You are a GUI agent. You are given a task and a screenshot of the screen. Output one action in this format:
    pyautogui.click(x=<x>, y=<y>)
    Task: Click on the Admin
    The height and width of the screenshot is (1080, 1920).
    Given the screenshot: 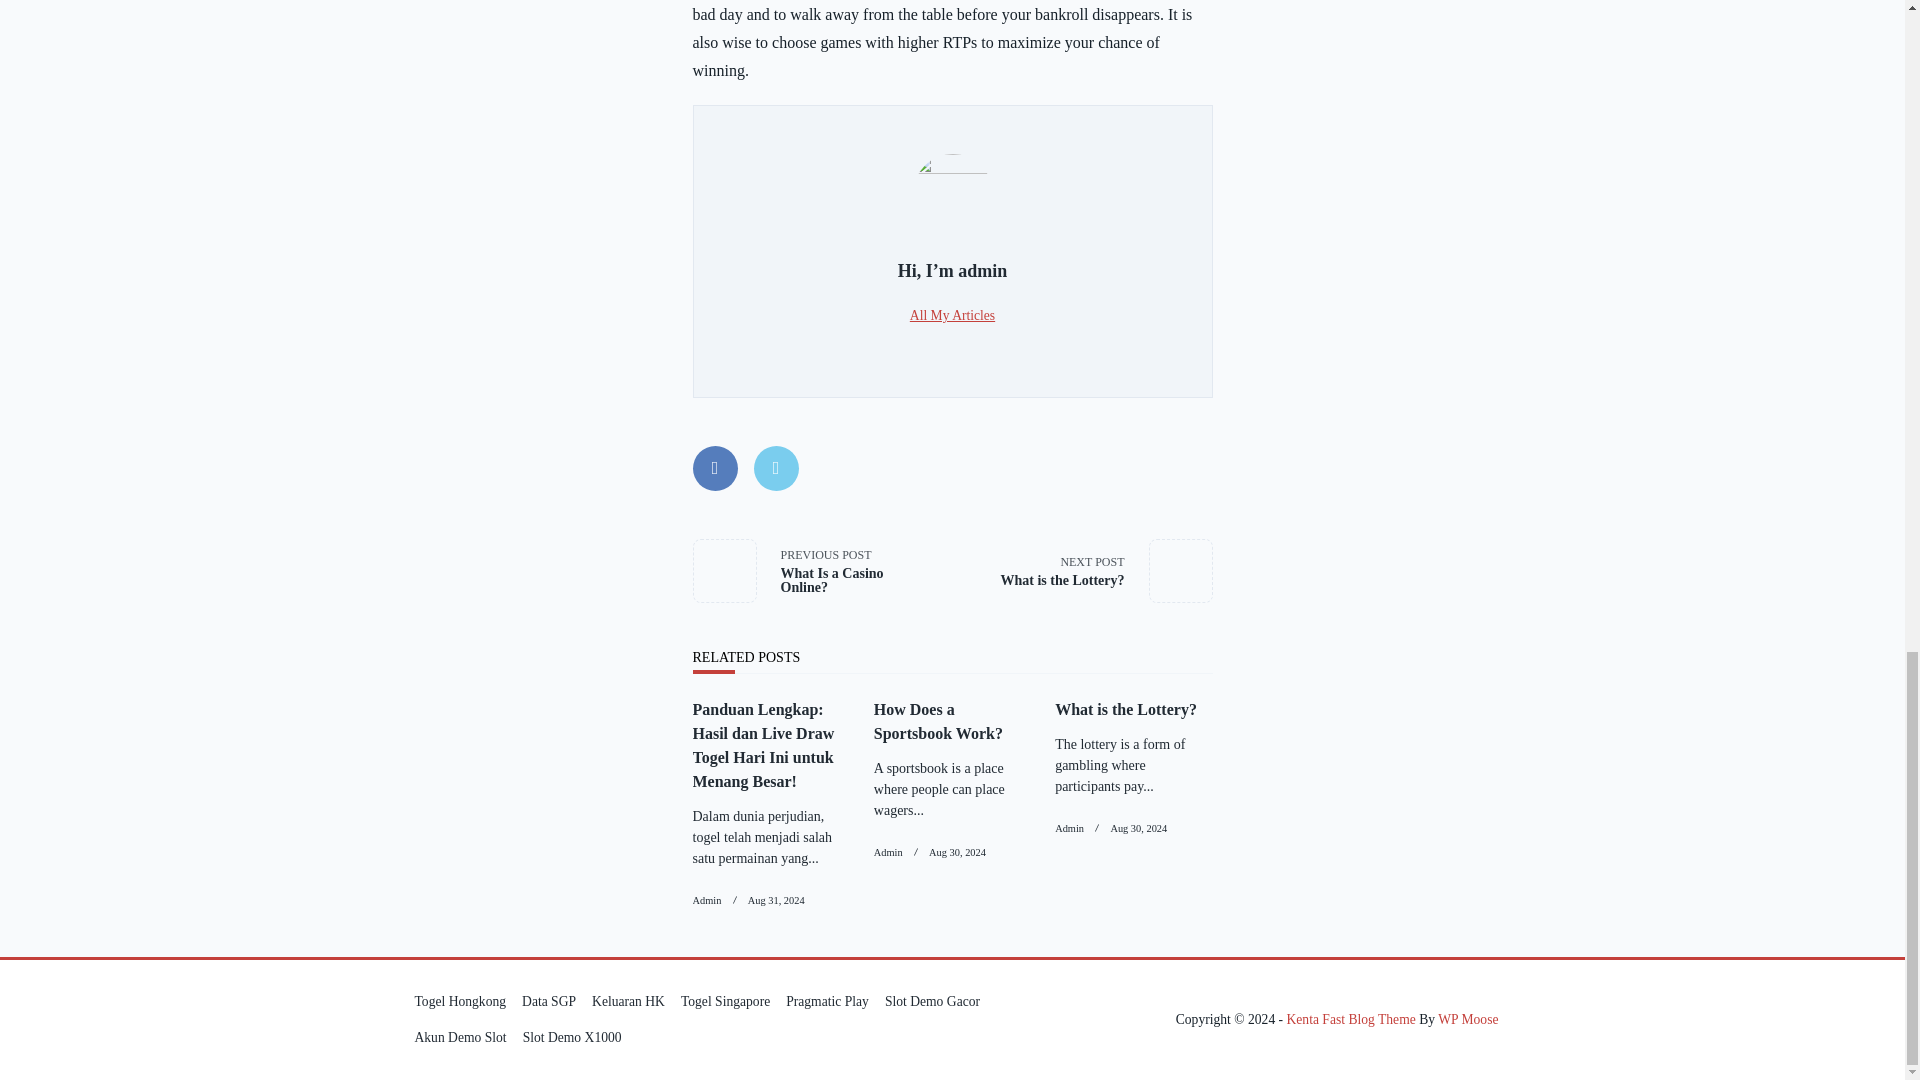 What is the action you would take?
    pyautogui.click(x=822, y=570)
    